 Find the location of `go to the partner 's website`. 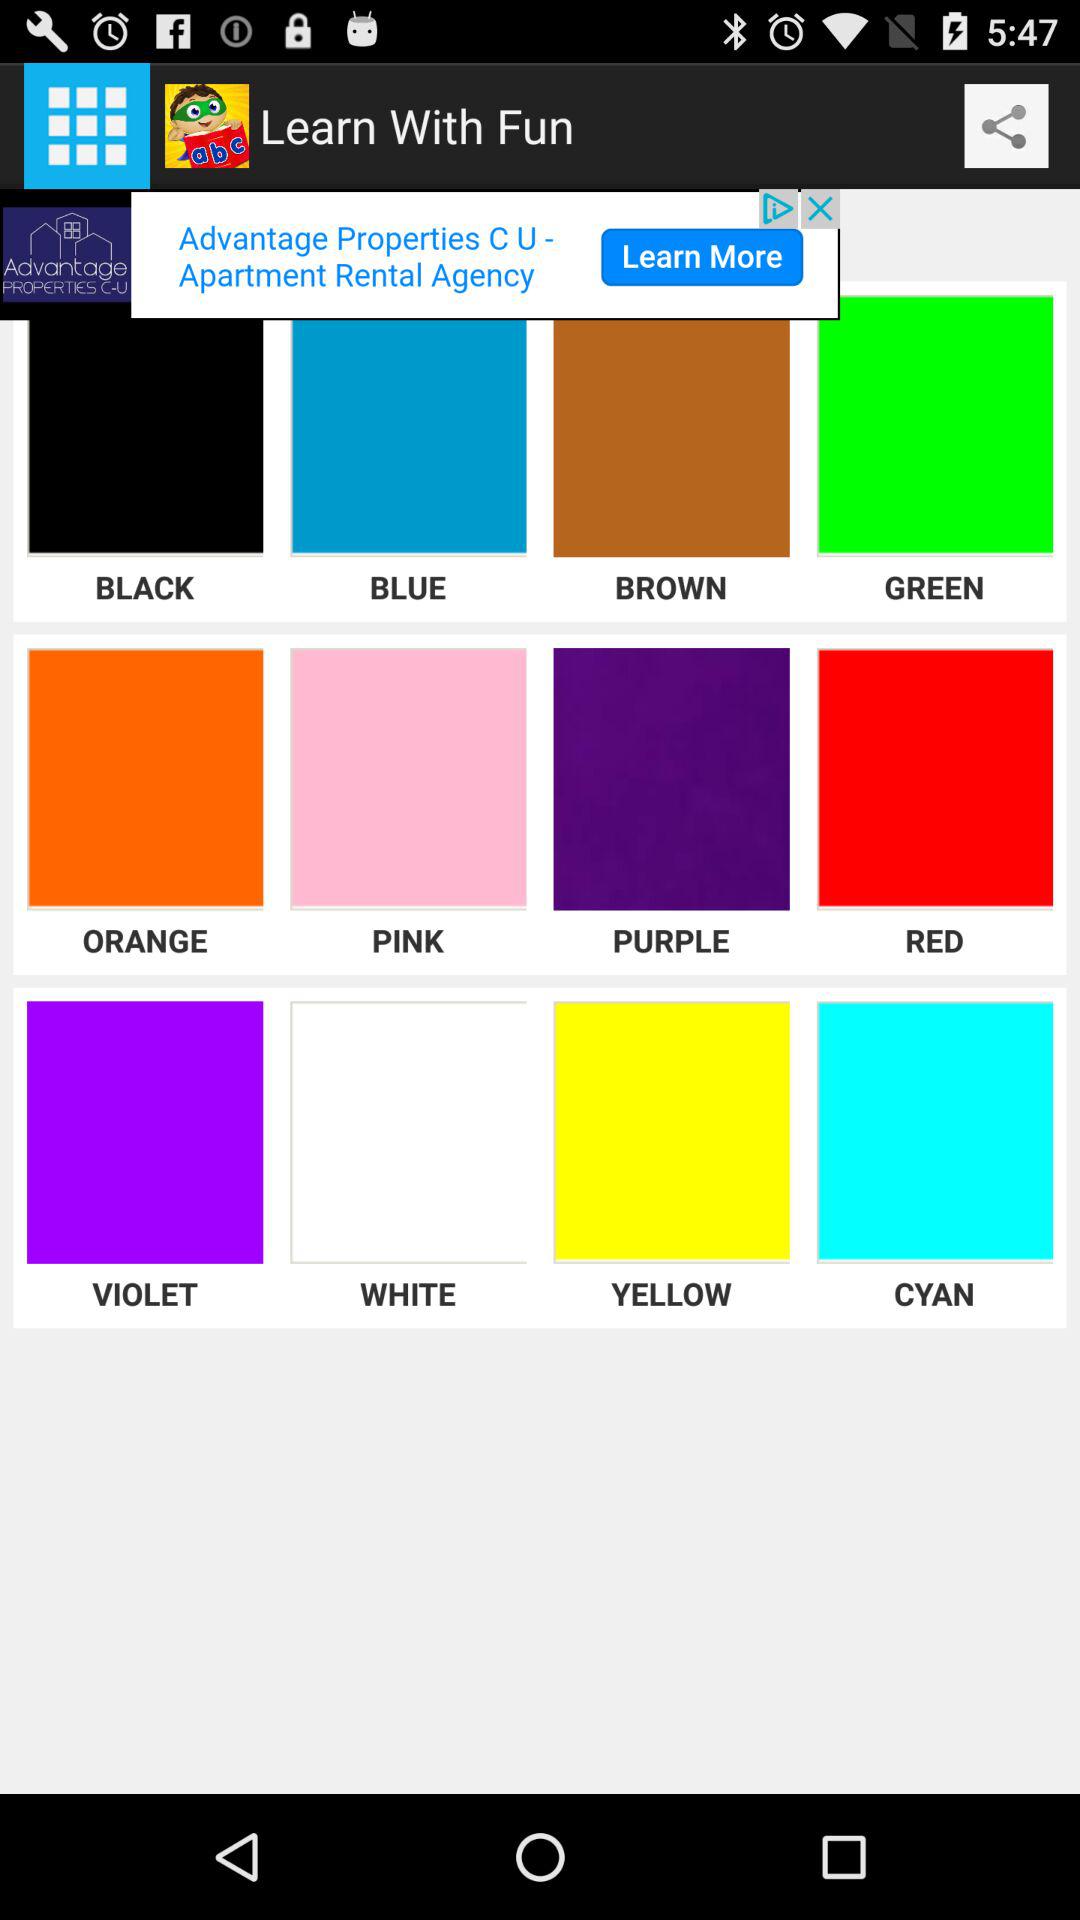

go to the partner 's website is located at coordinates (420, 254).